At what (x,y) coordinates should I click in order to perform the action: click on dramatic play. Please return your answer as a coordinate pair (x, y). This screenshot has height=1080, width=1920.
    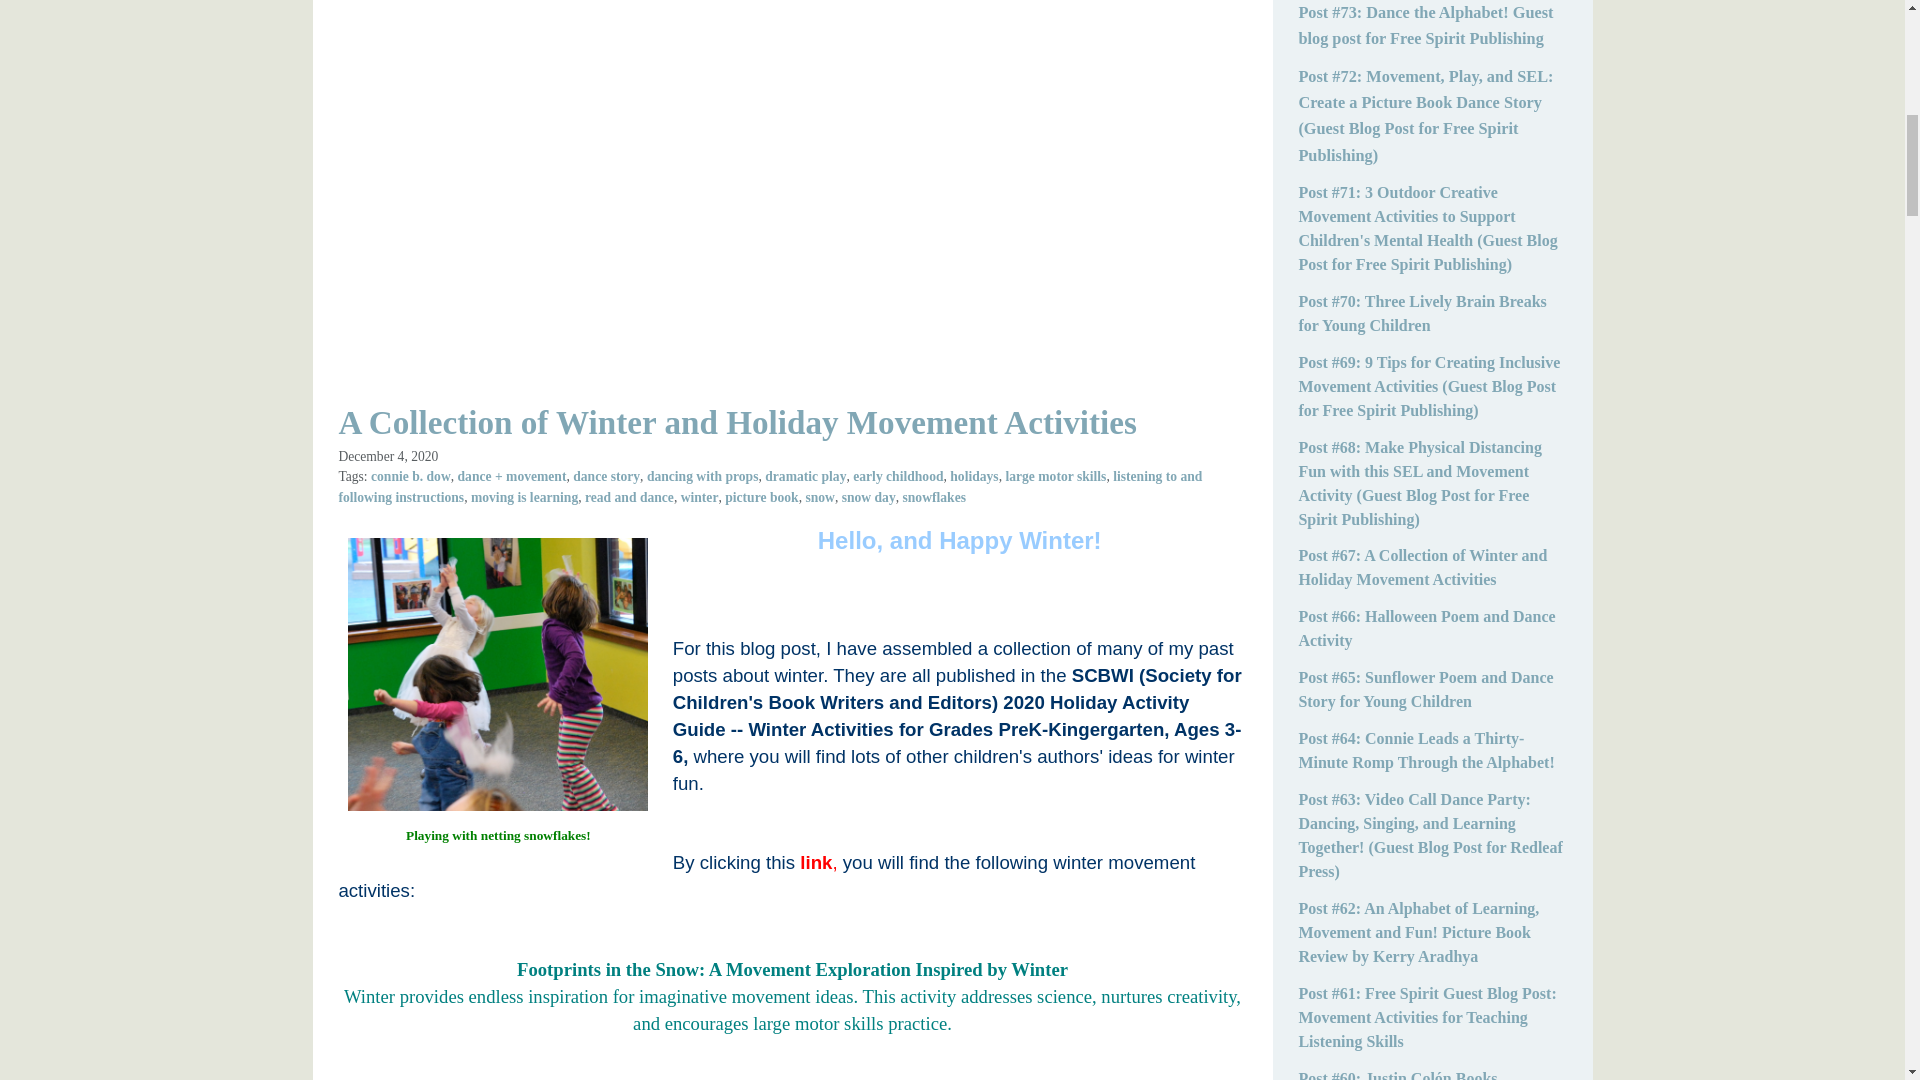
    Looking at the image, I should click on (805, 476).